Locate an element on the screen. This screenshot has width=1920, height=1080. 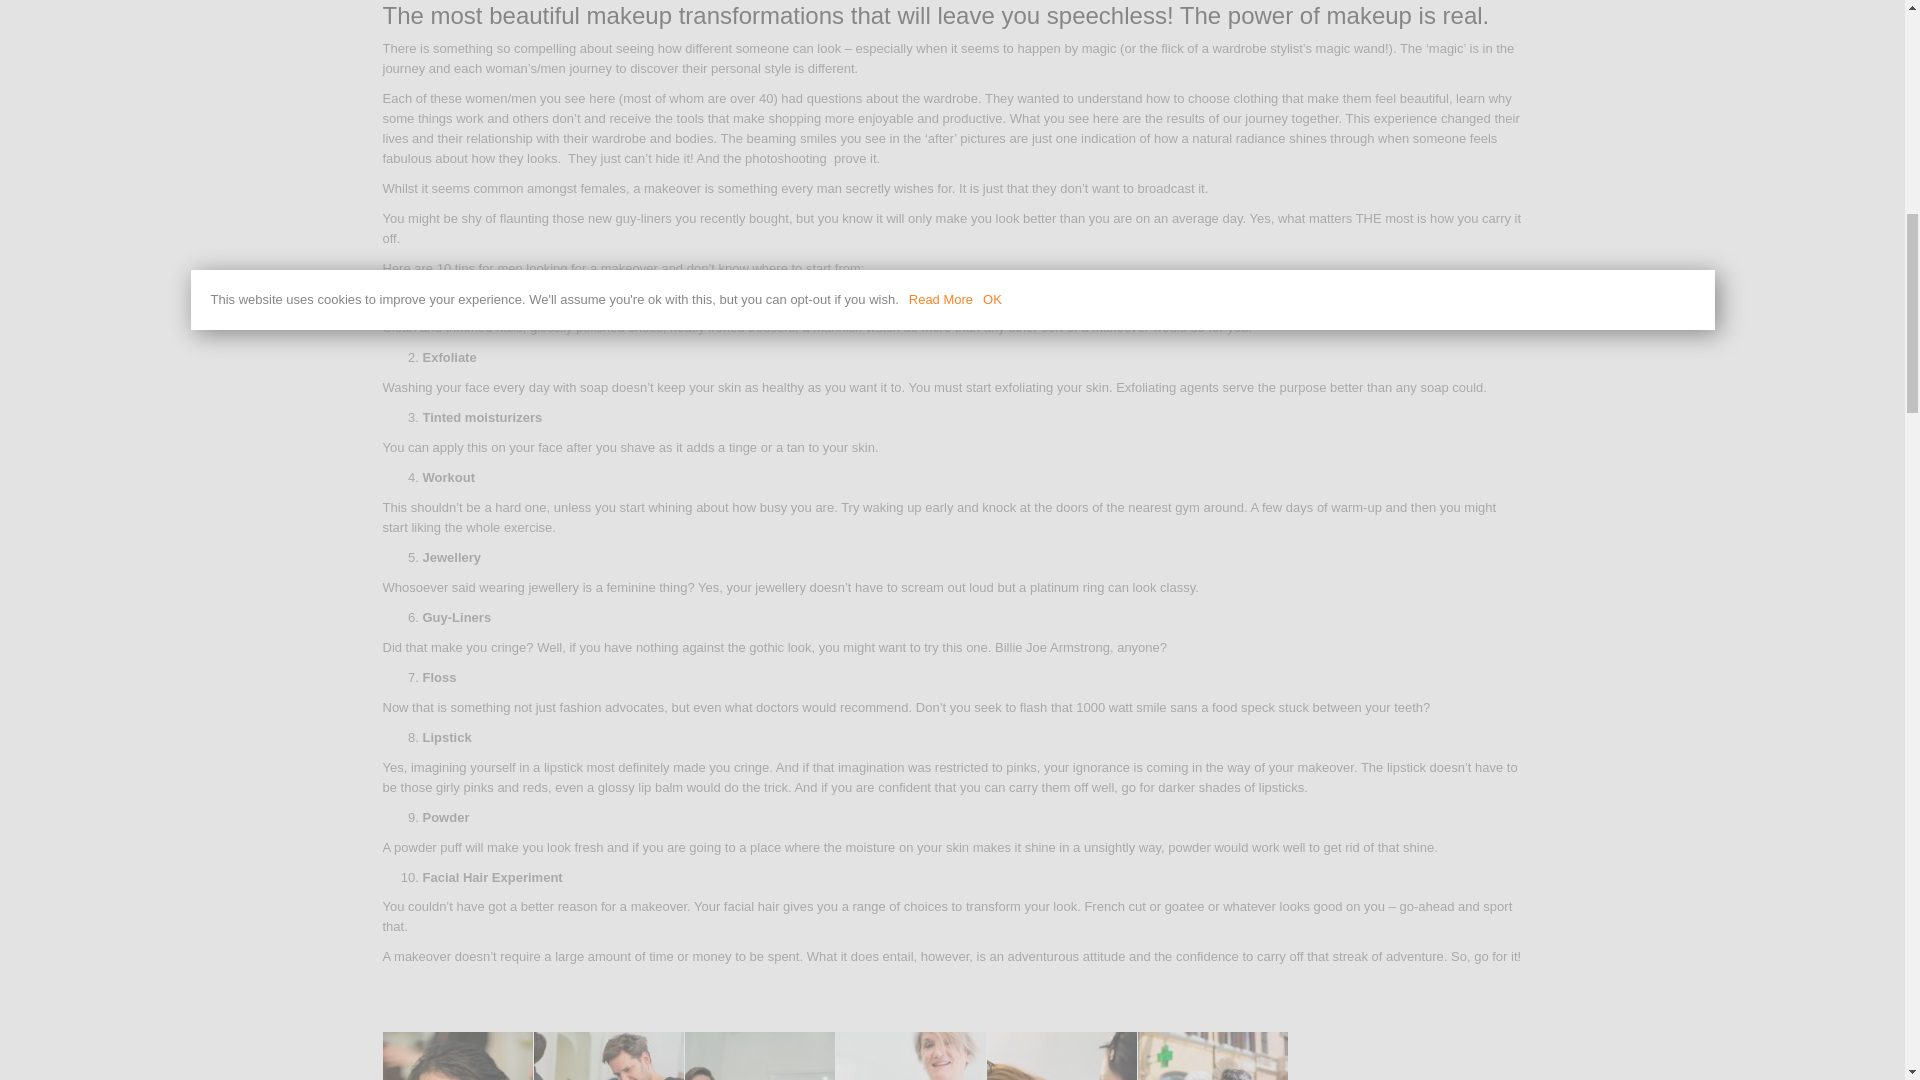
IMG15 is located at coordinates (608, 1056).